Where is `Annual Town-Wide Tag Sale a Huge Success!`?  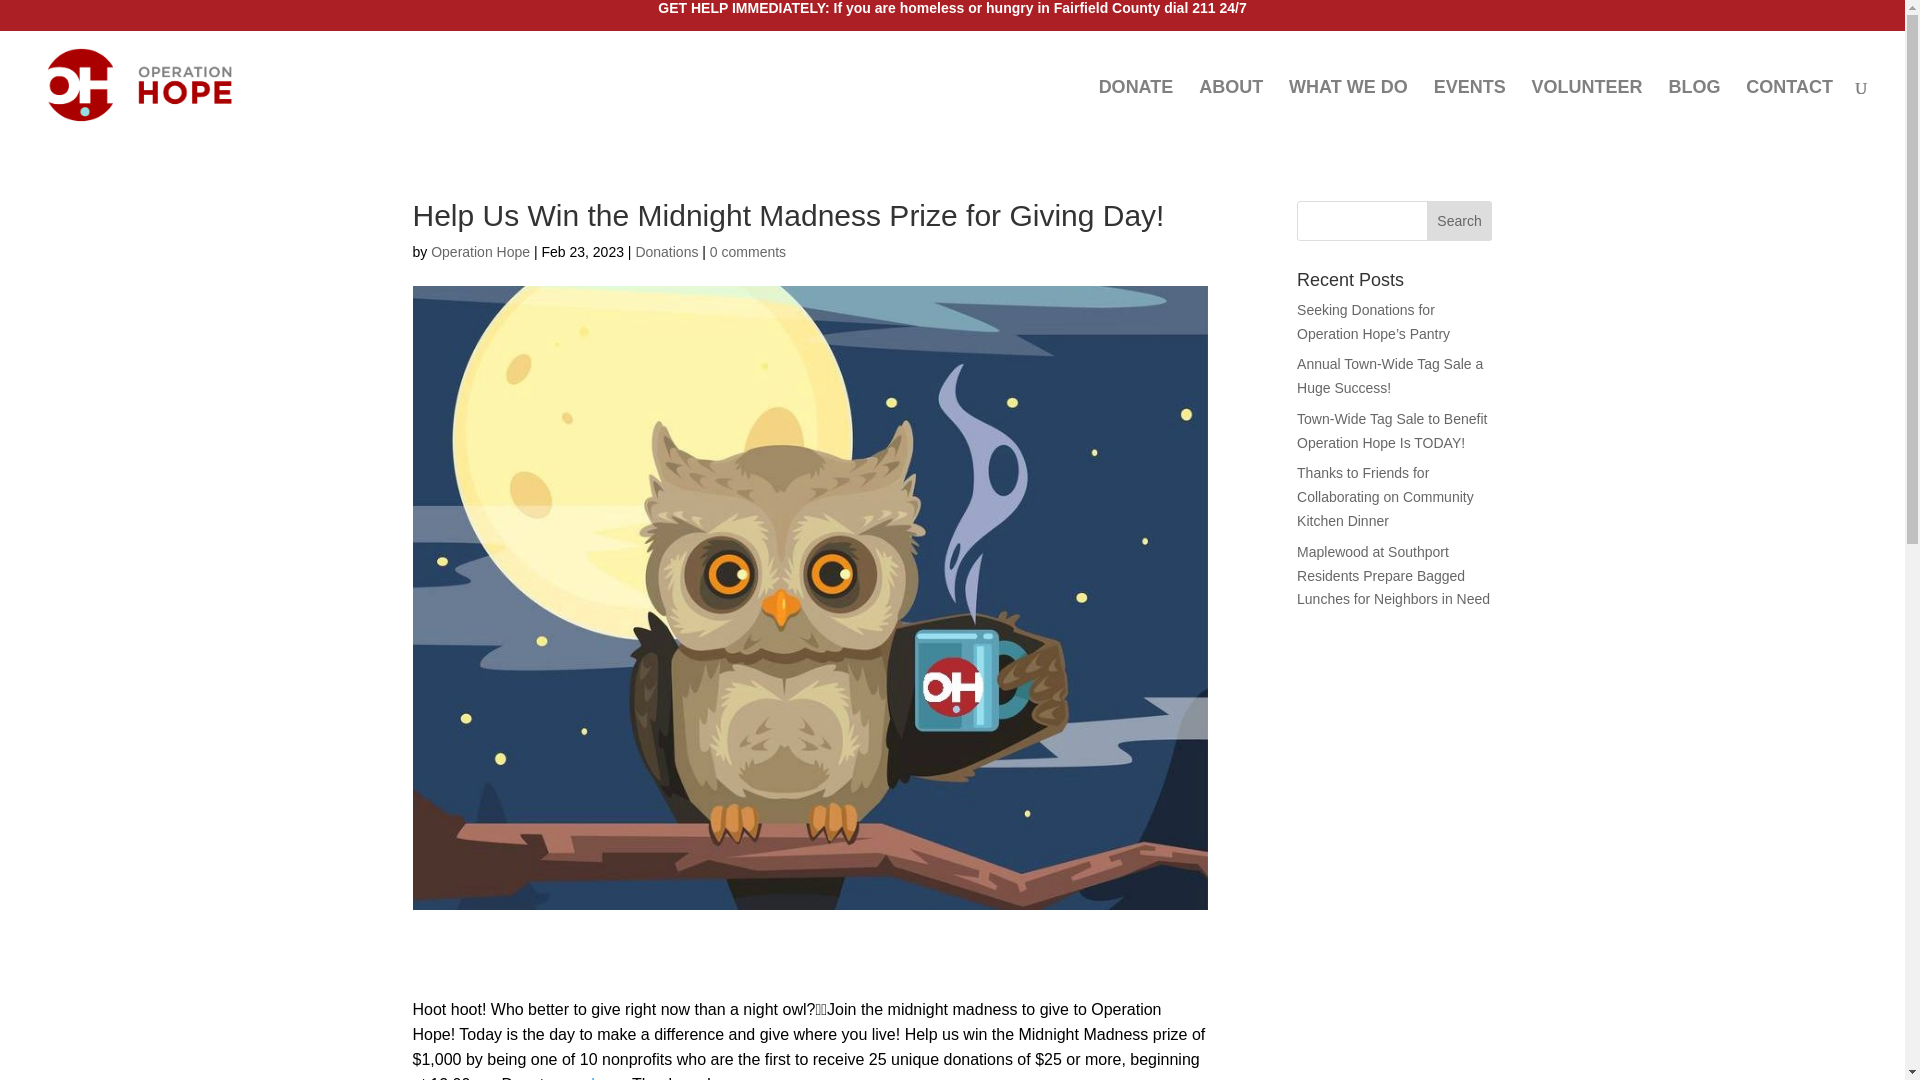
Annual Town-Wide Tag Sale a Huge Success! is located at coordinates (1390, 376).